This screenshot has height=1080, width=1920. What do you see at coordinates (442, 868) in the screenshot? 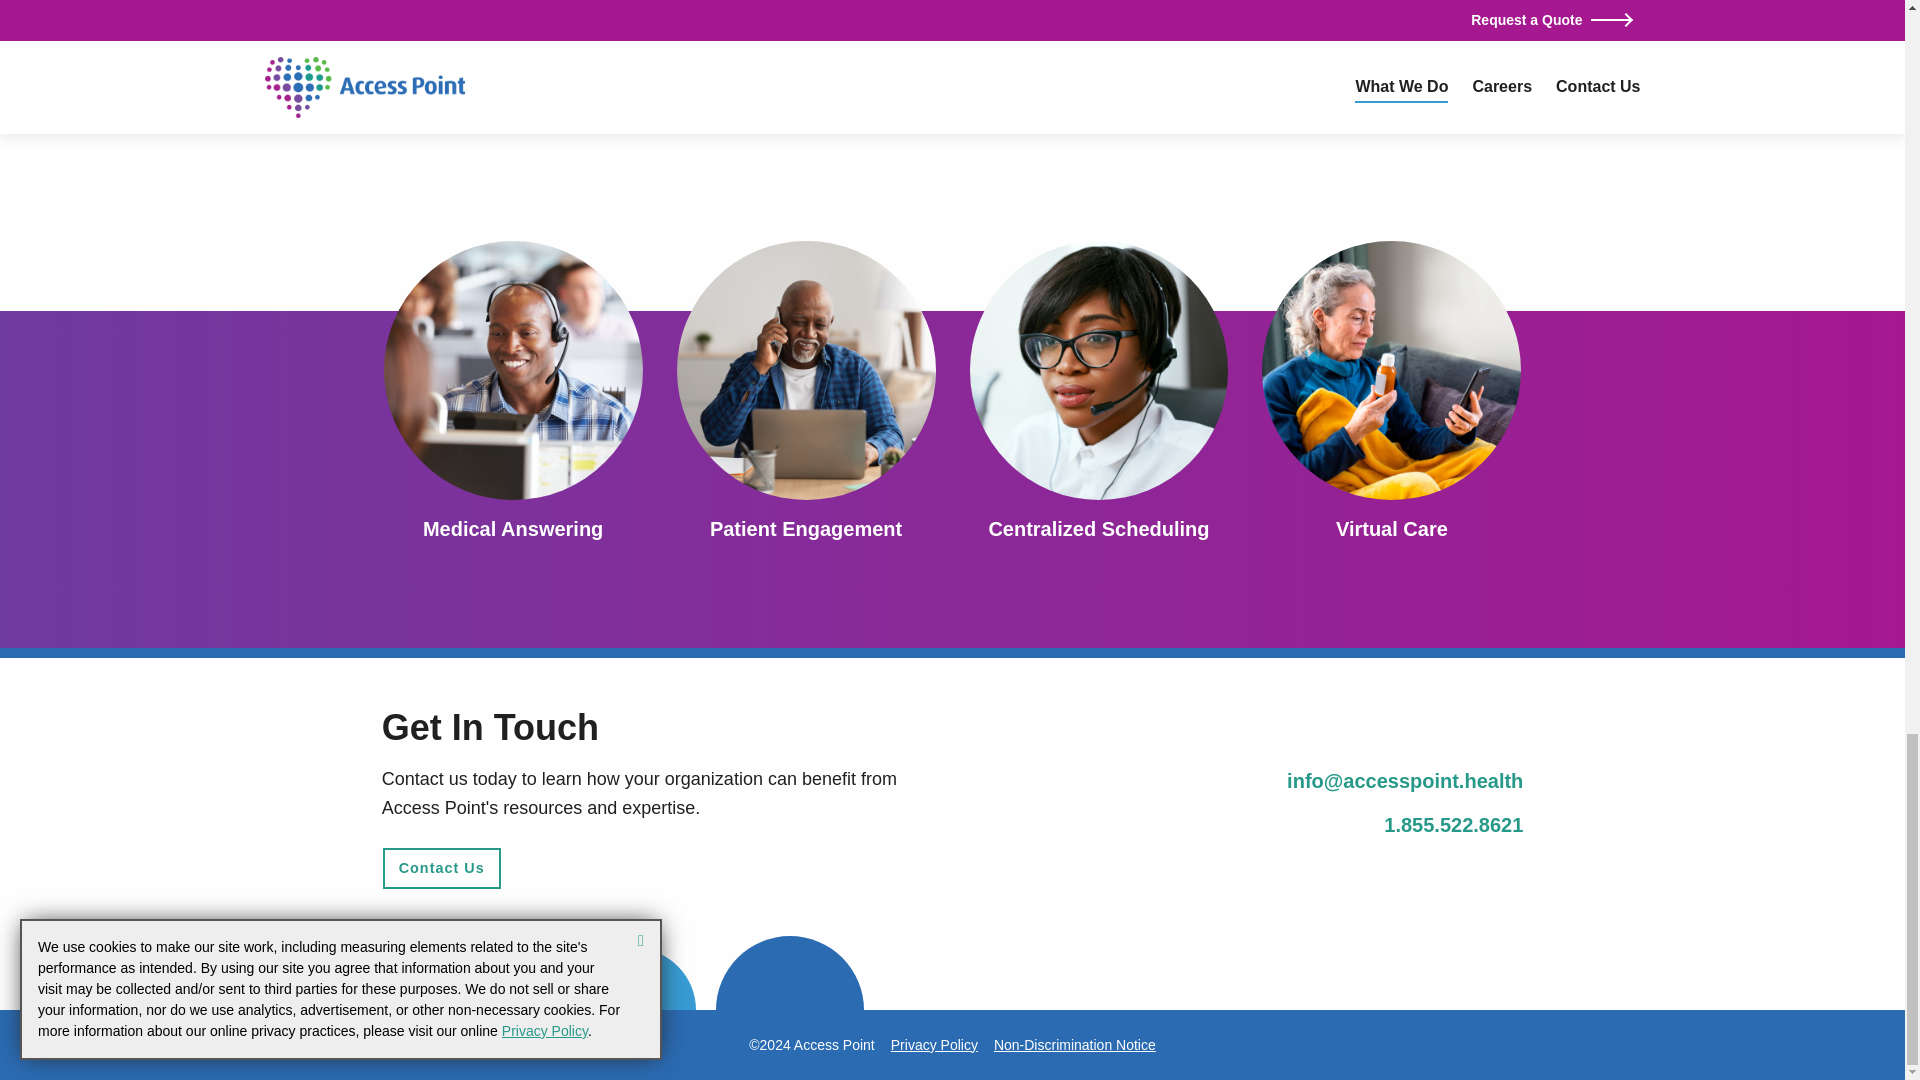
I see `Contact Us` at bounding box center [442, 868].